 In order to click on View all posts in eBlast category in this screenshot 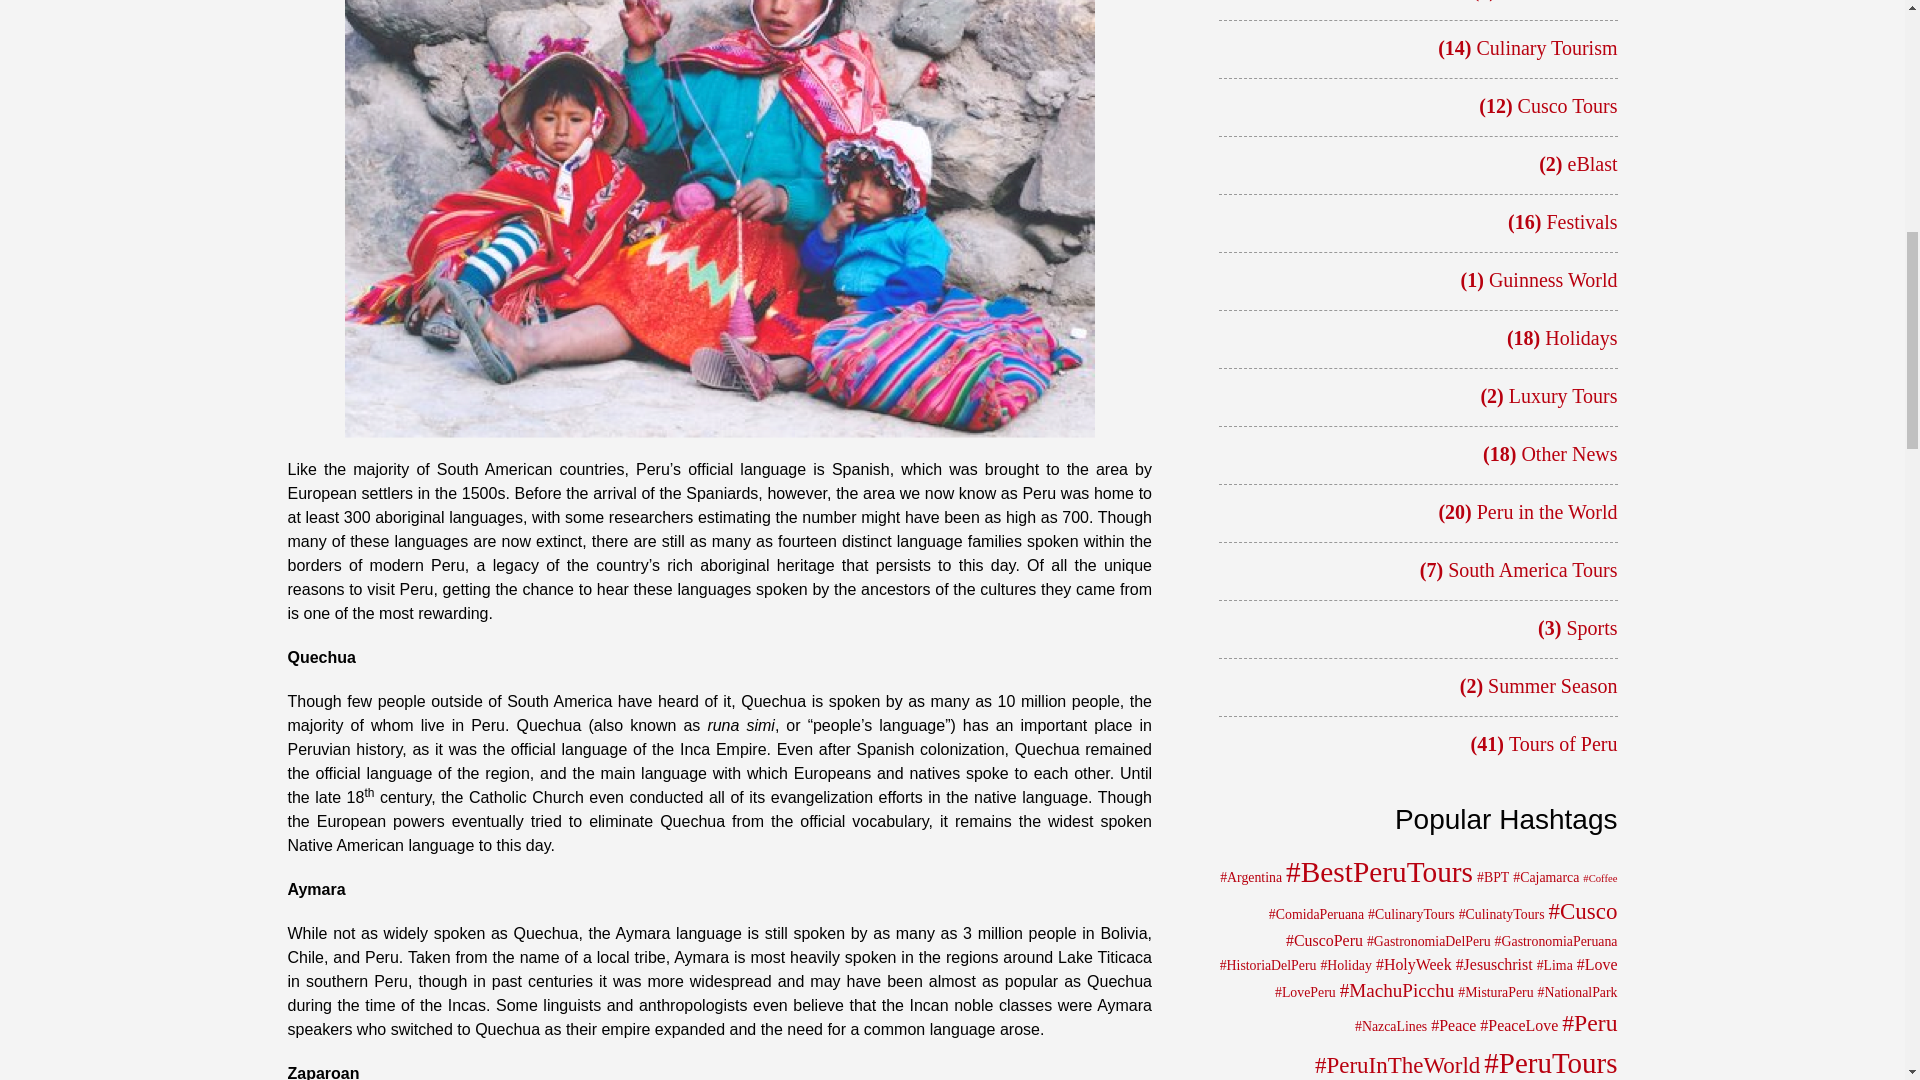, I will do `click(1593, 164)`.